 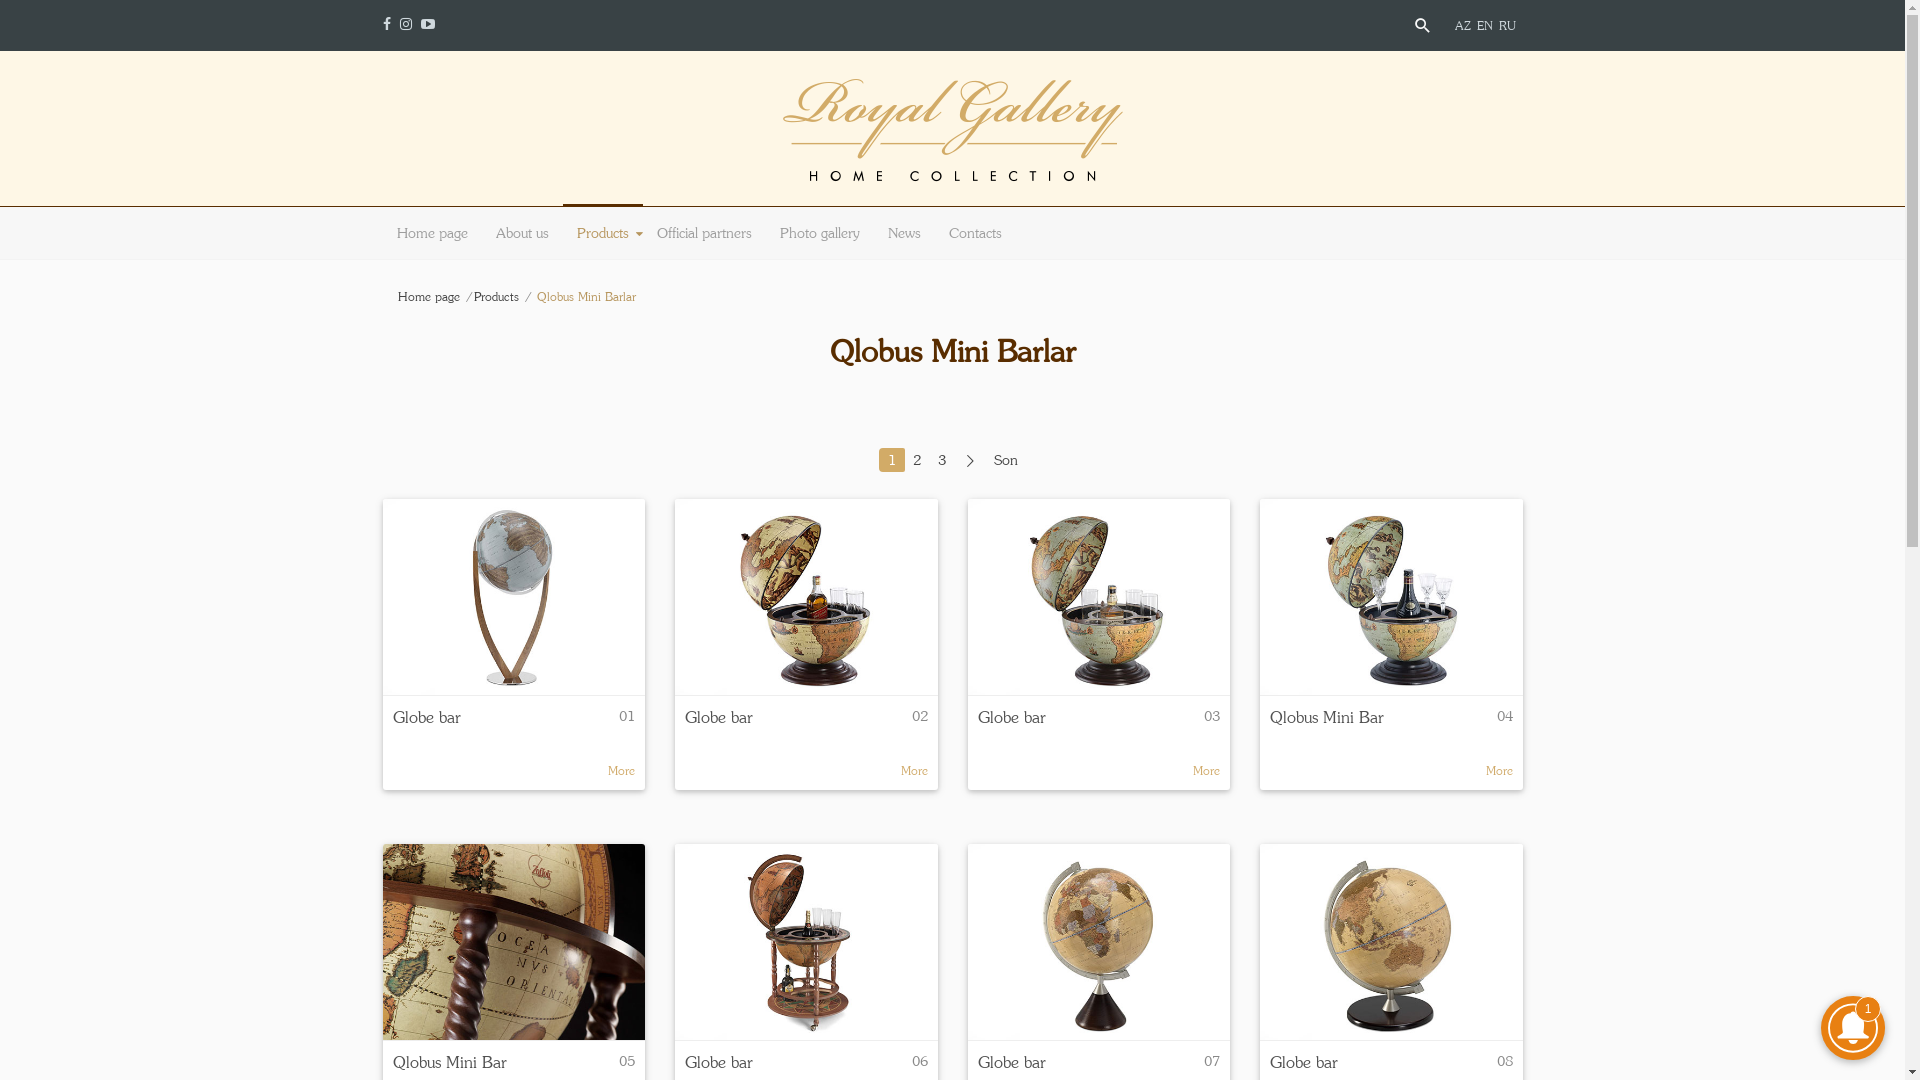 What do you see at coordinates (1465, 26) in the screenshot?
I see `AZ` at bounding box center [1465, 26].